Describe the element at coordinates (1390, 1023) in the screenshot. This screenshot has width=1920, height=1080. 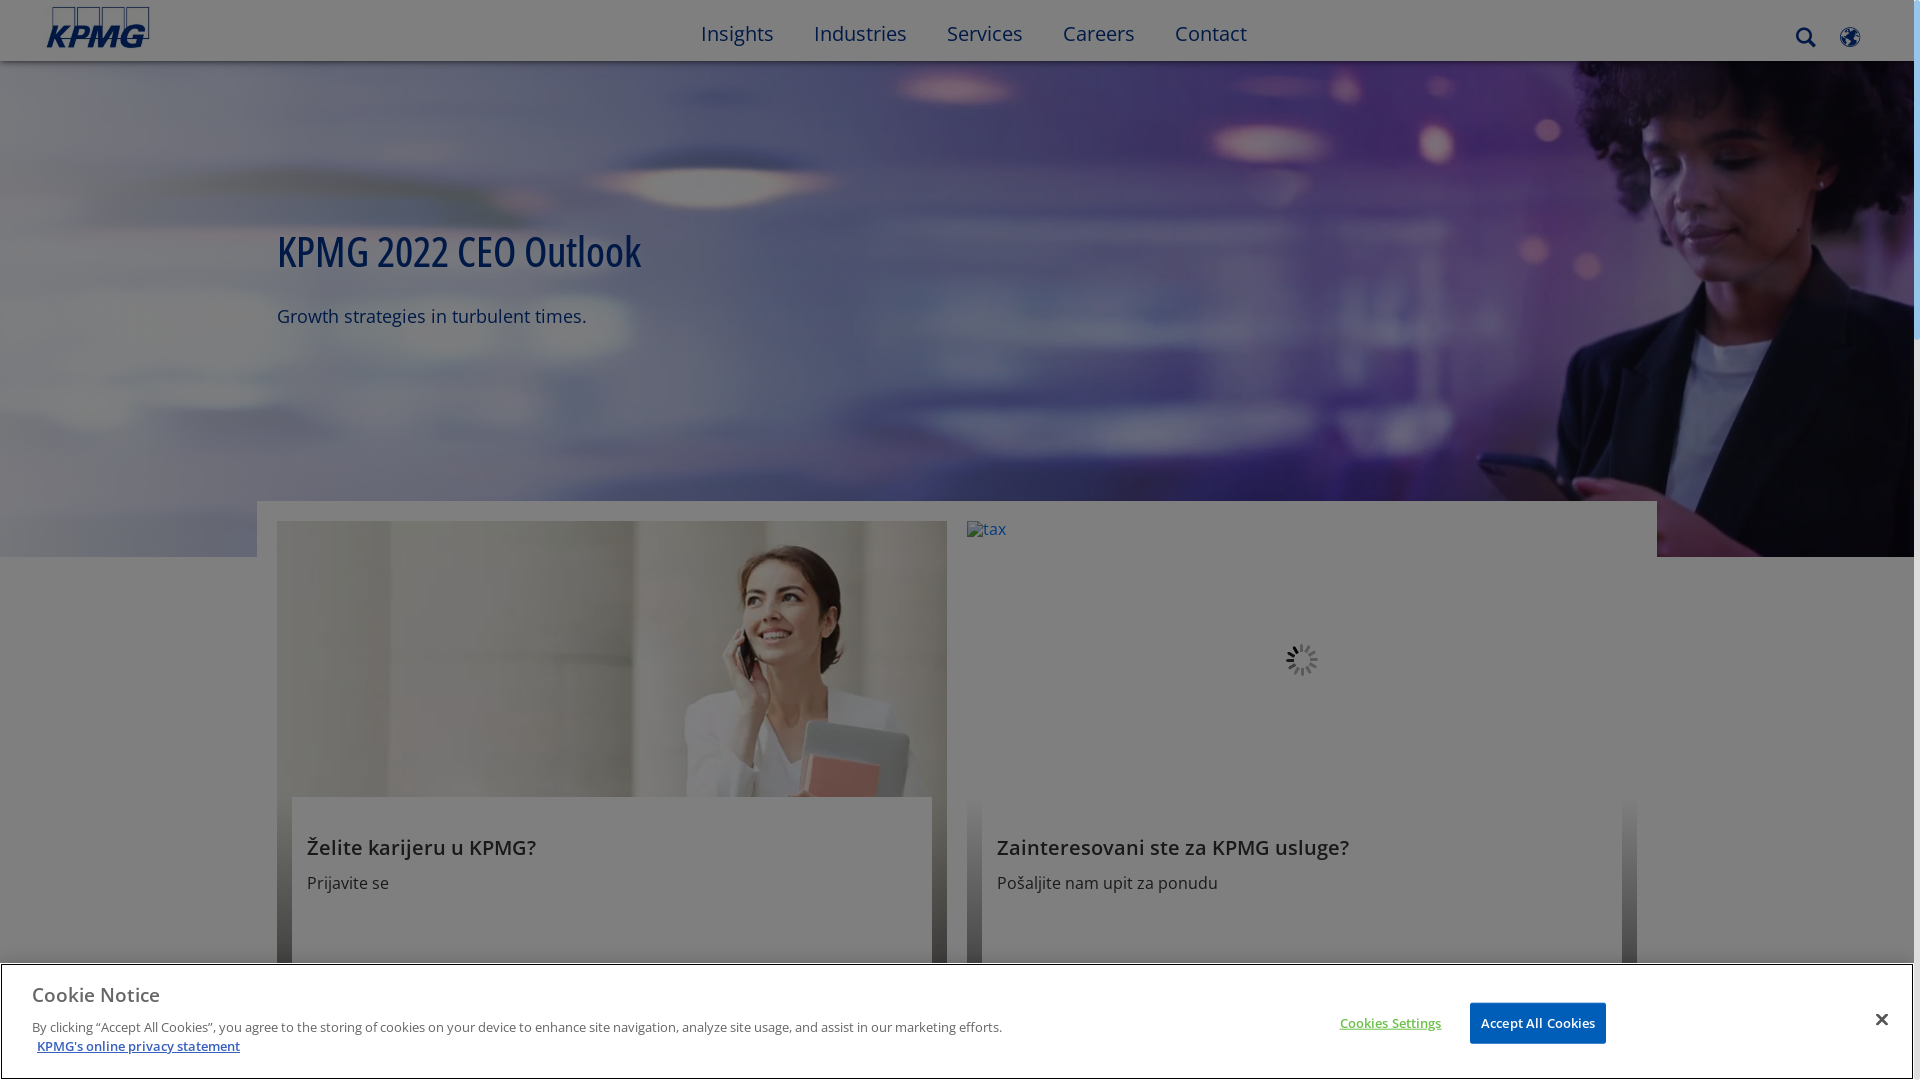
I see `Cookies Settings` at that location.